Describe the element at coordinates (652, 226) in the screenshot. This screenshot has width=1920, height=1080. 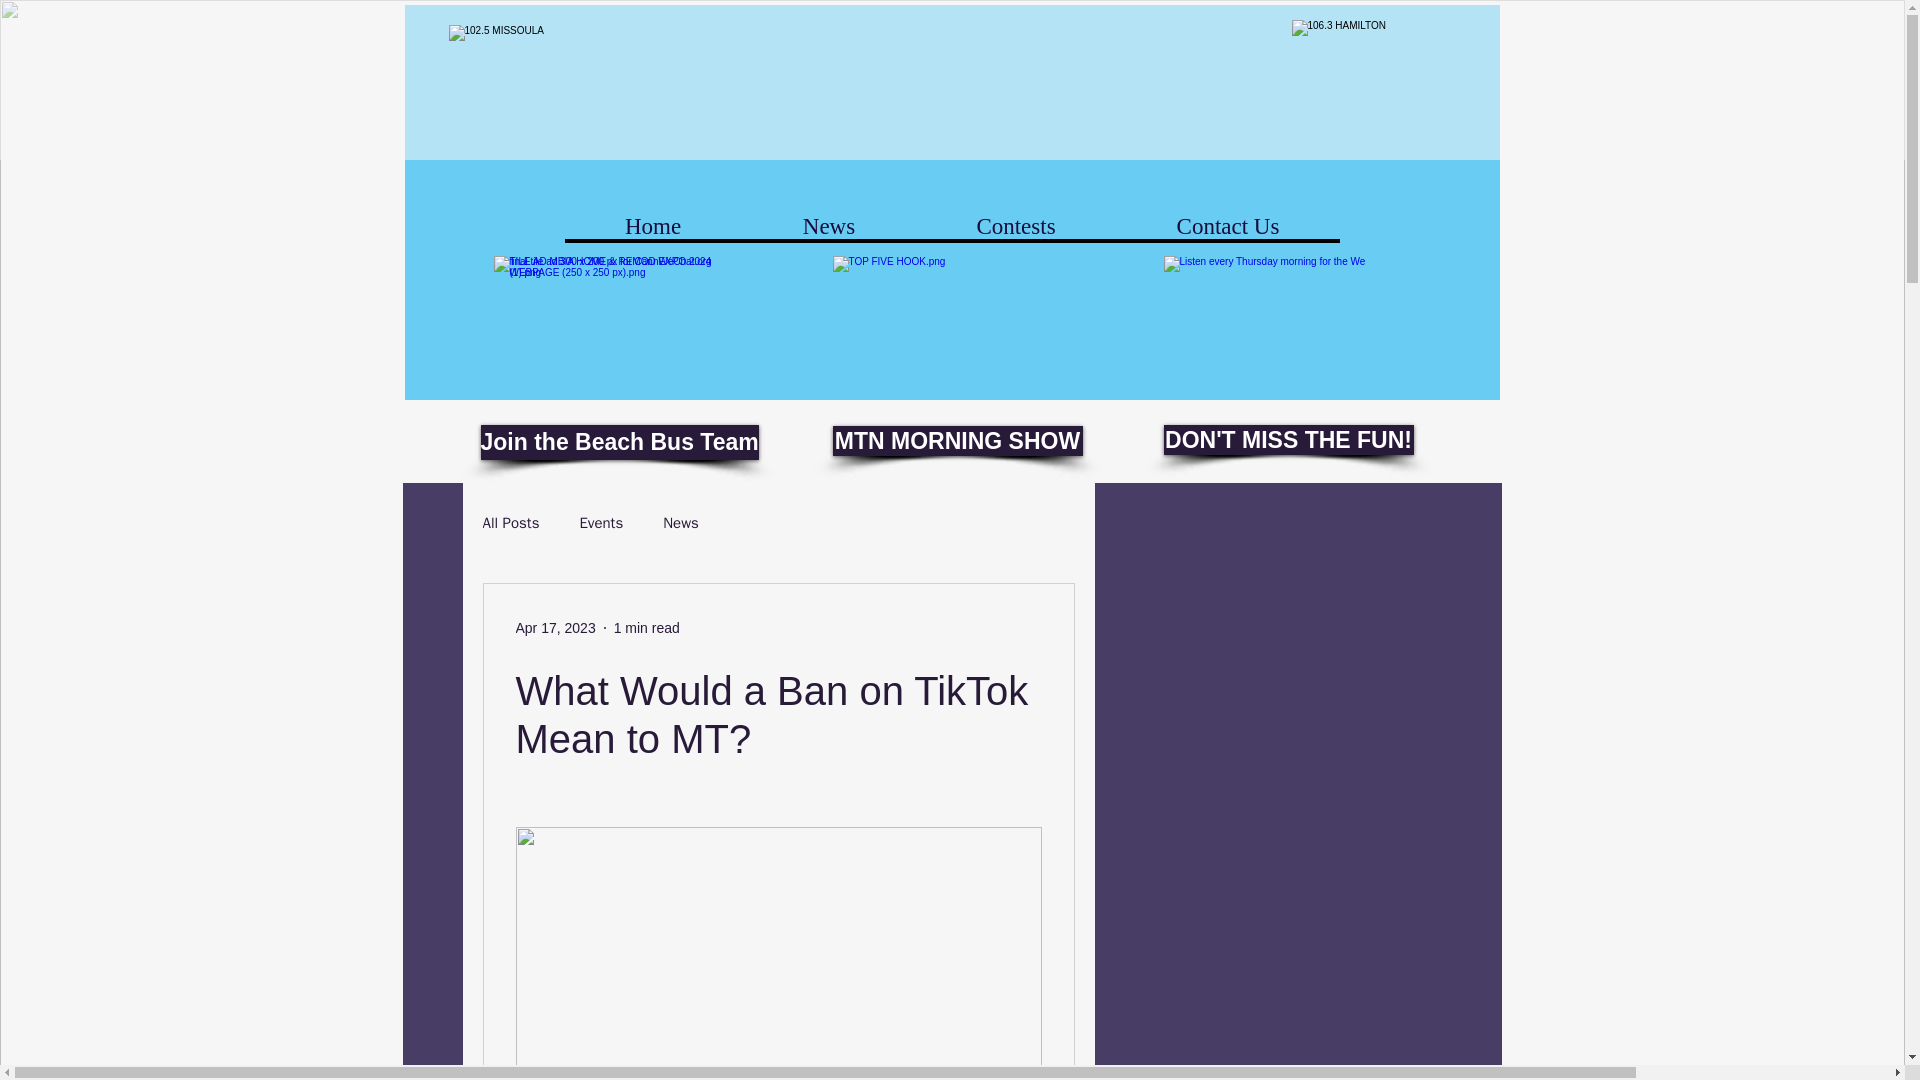
I see `Home` at that location.